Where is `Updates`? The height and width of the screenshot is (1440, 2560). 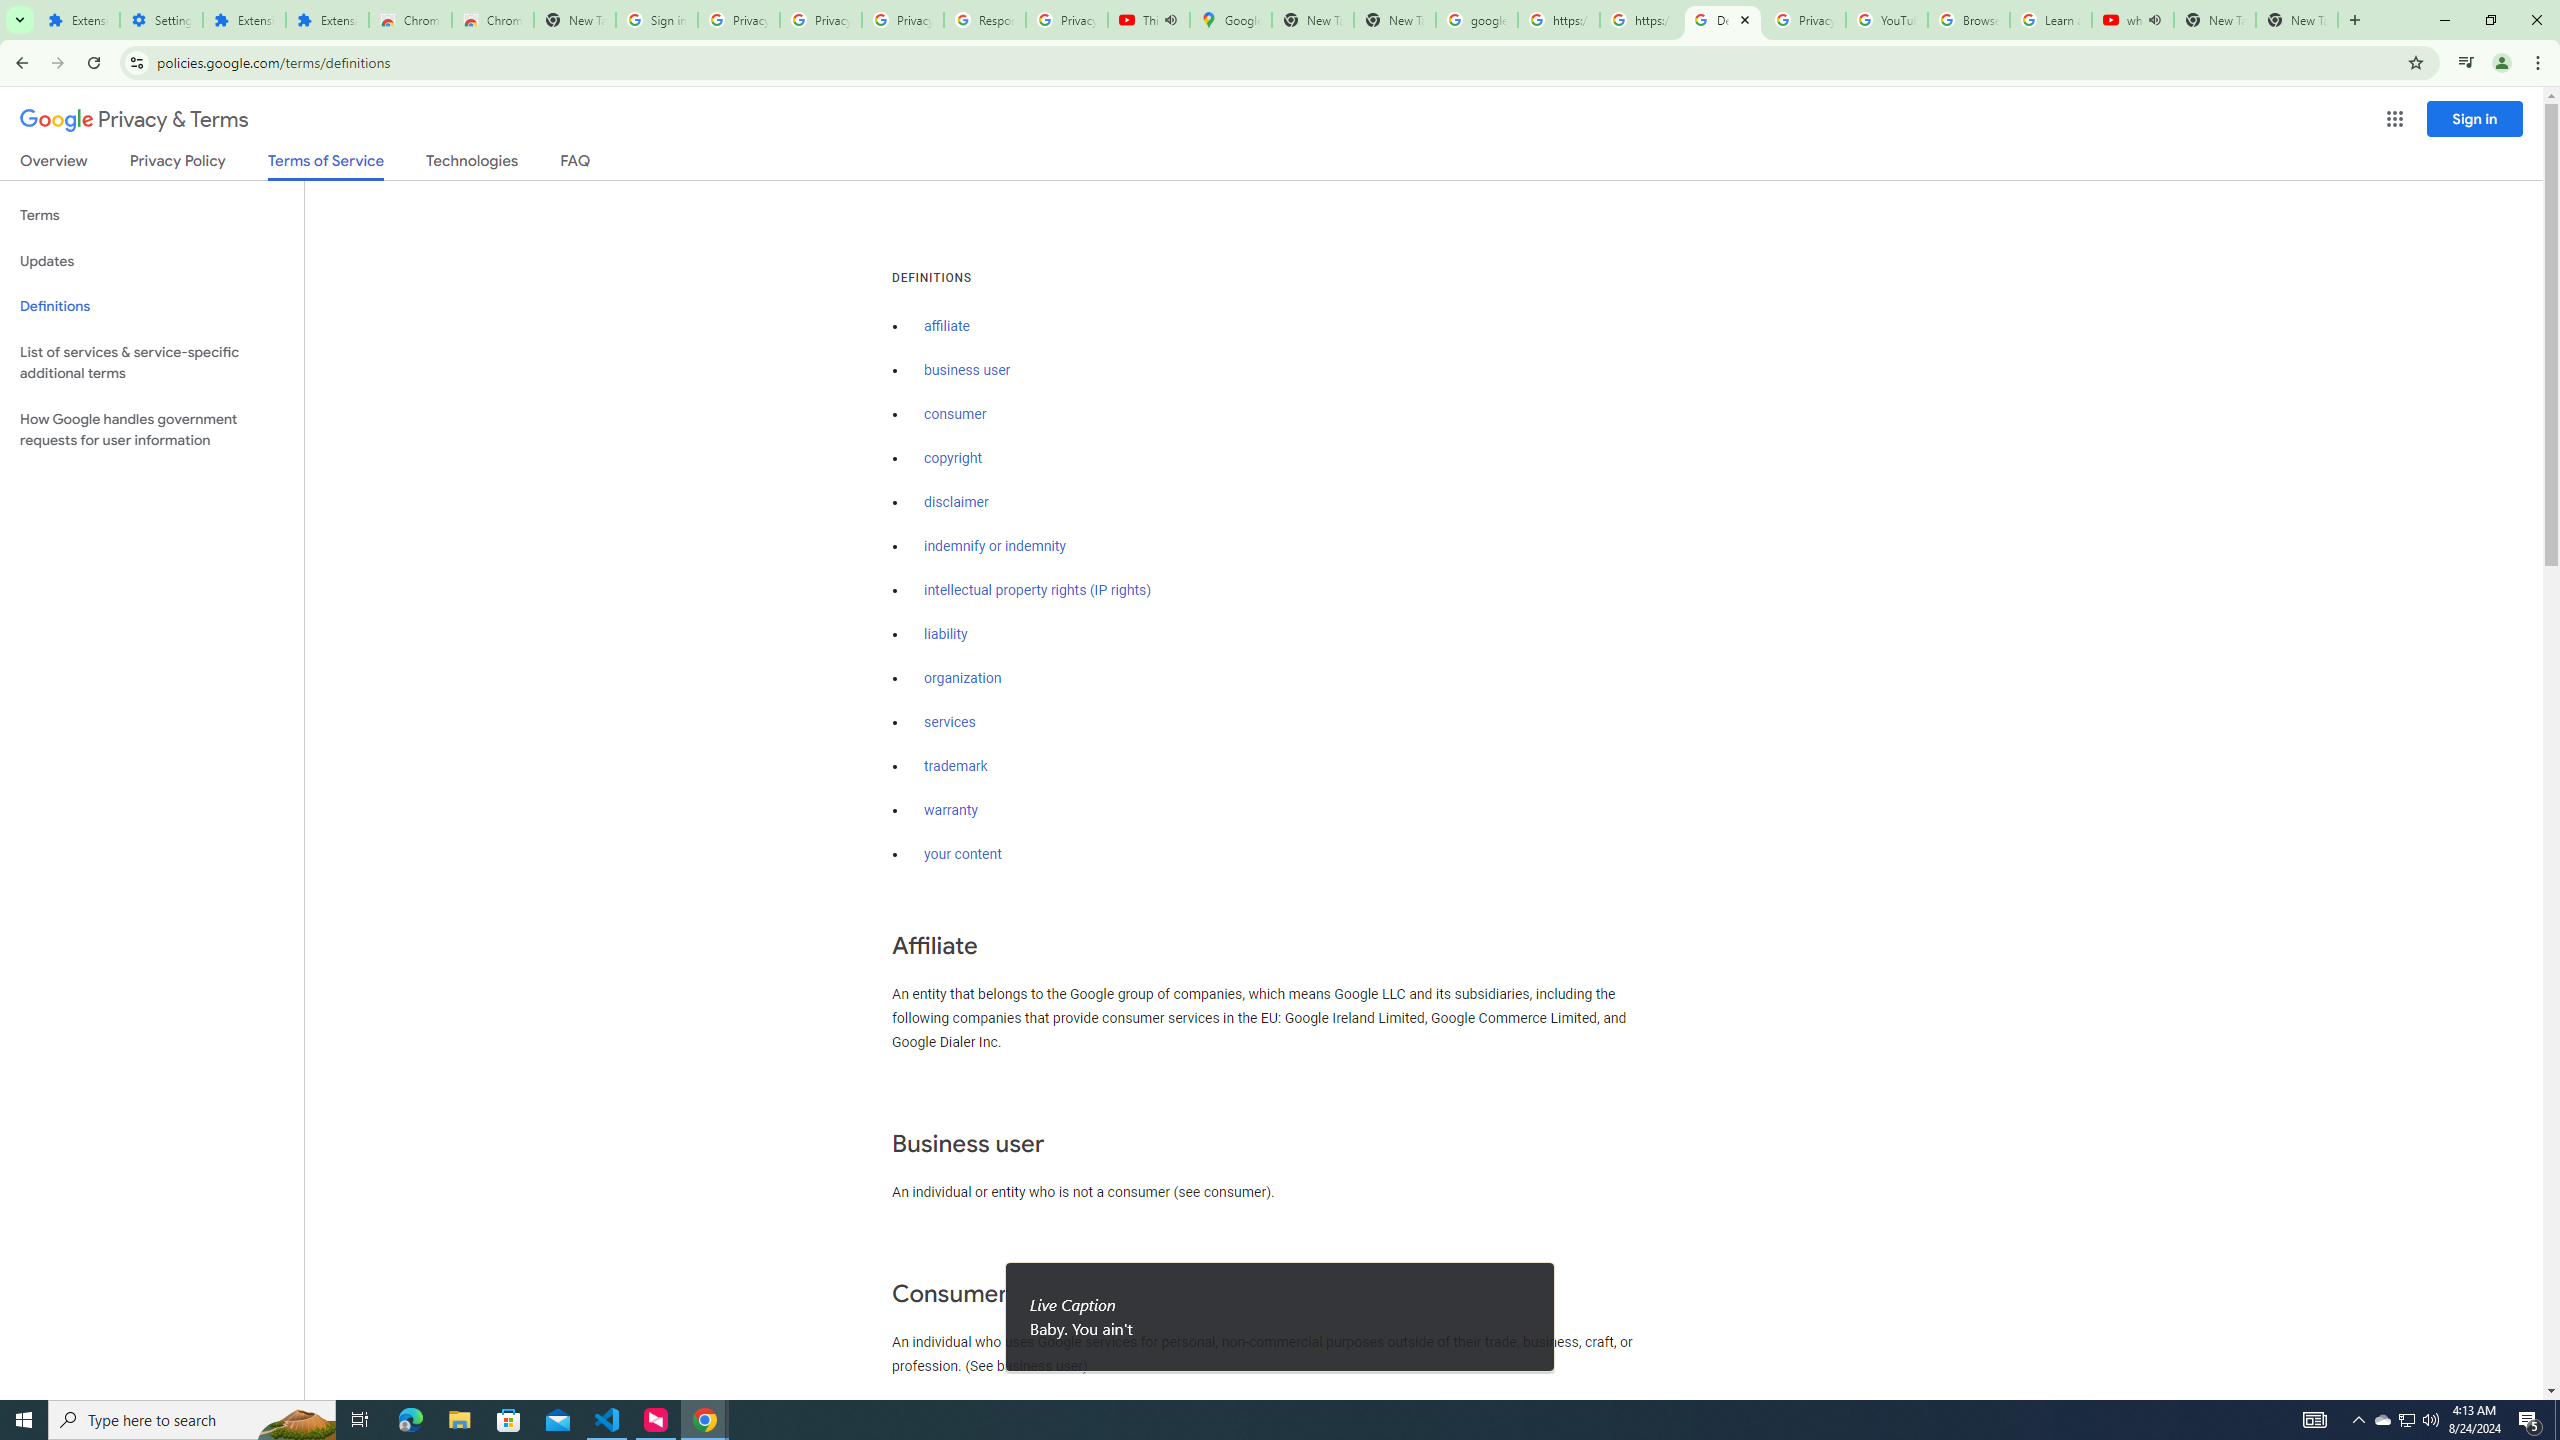 Updates is located at coordinates (152, 261).